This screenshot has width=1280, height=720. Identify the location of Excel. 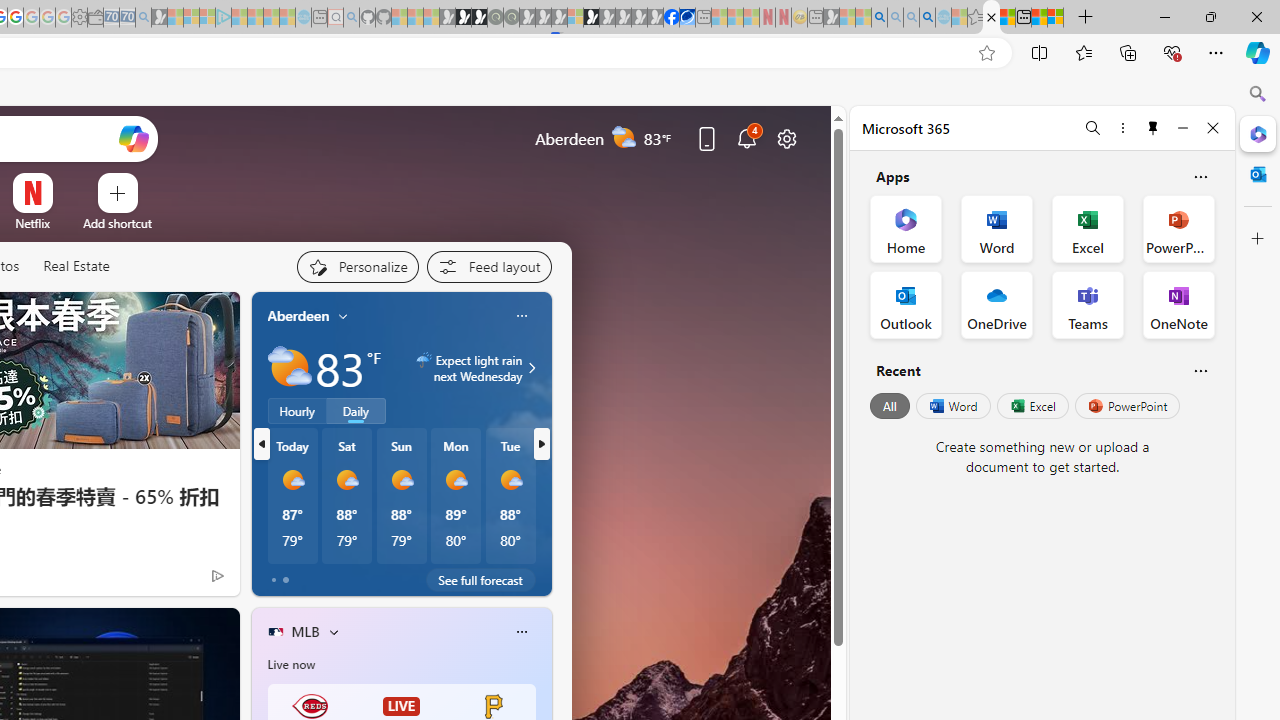
(1032, 406).